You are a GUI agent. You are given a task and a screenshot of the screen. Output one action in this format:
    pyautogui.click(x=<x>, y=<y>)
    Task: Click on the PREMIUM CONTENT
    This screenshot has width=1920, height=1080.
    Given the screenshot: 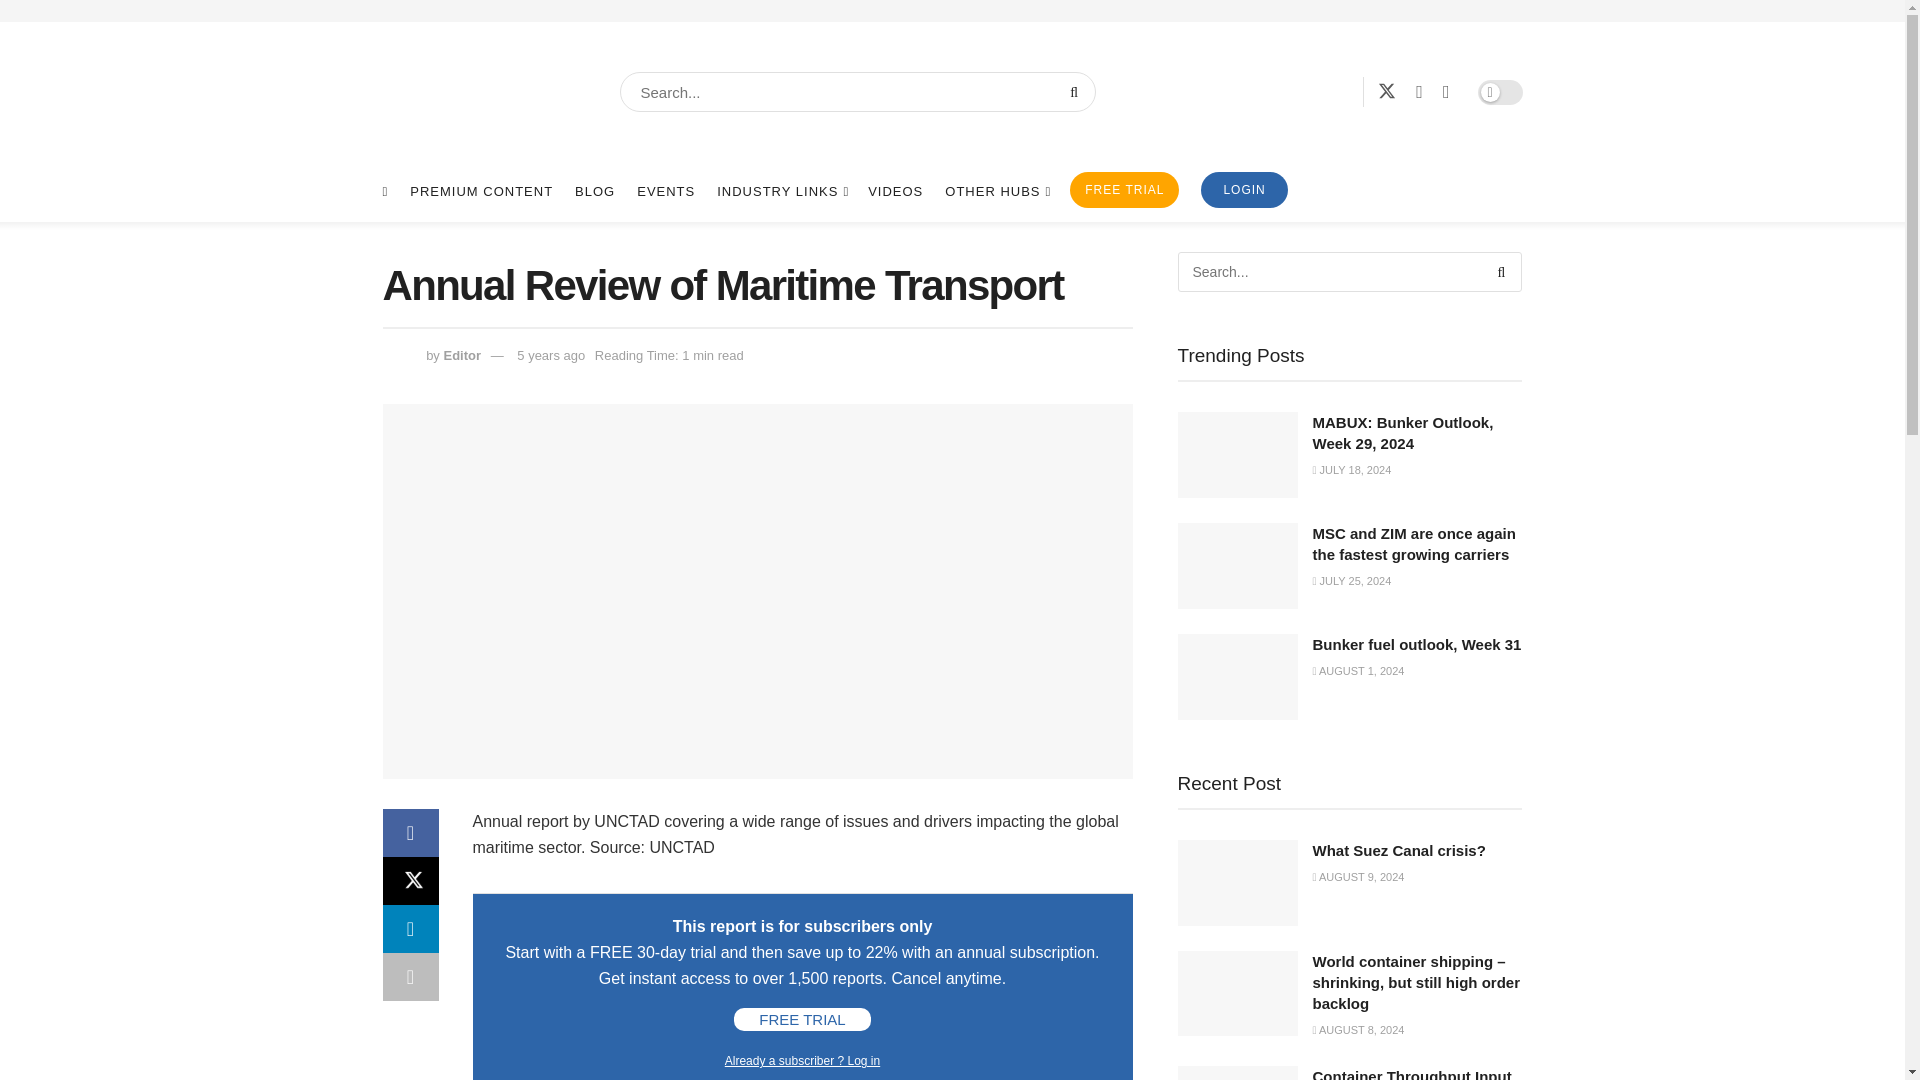 What is the action you would take?
    pyautogui.click(x=481, y=192)
    